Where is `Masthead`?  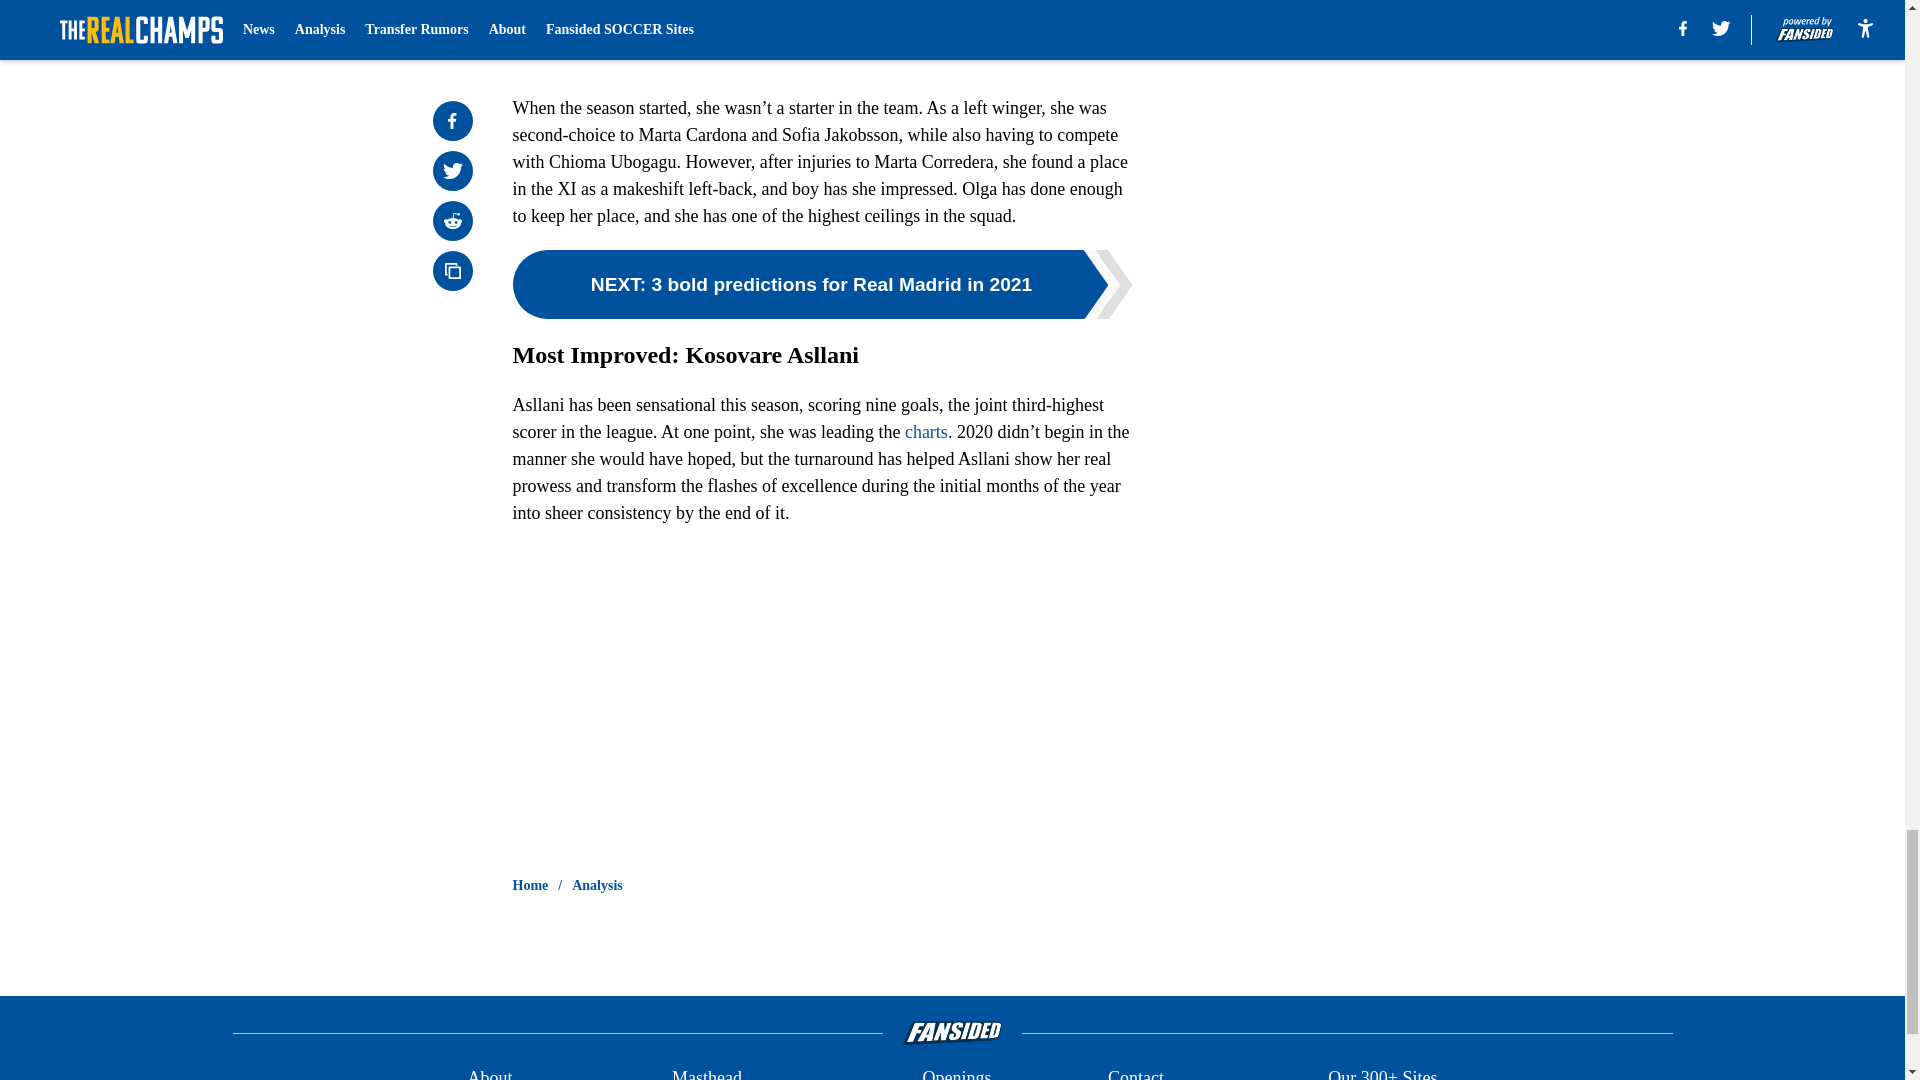
Masthead is located at coordinates (706, 1072).